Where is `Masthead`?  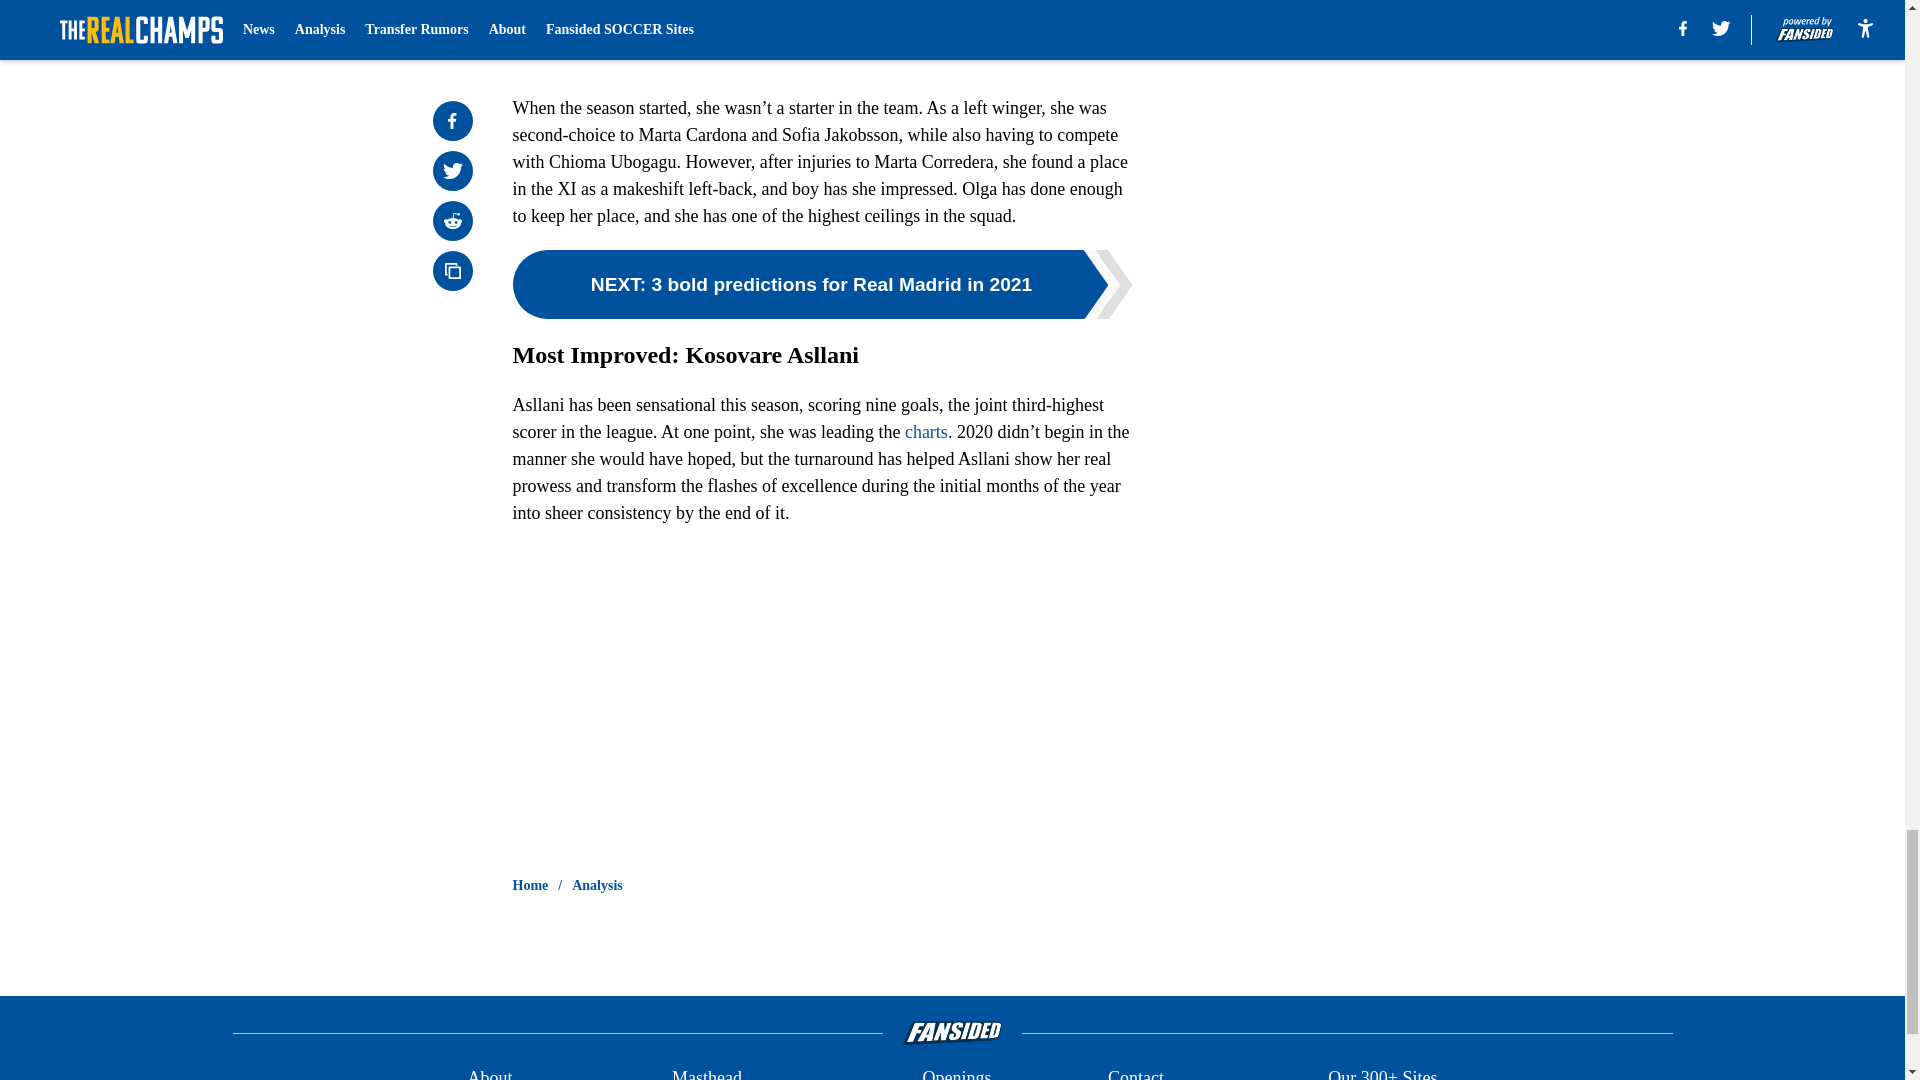
Masthead is located at coordinates (706, 1072).